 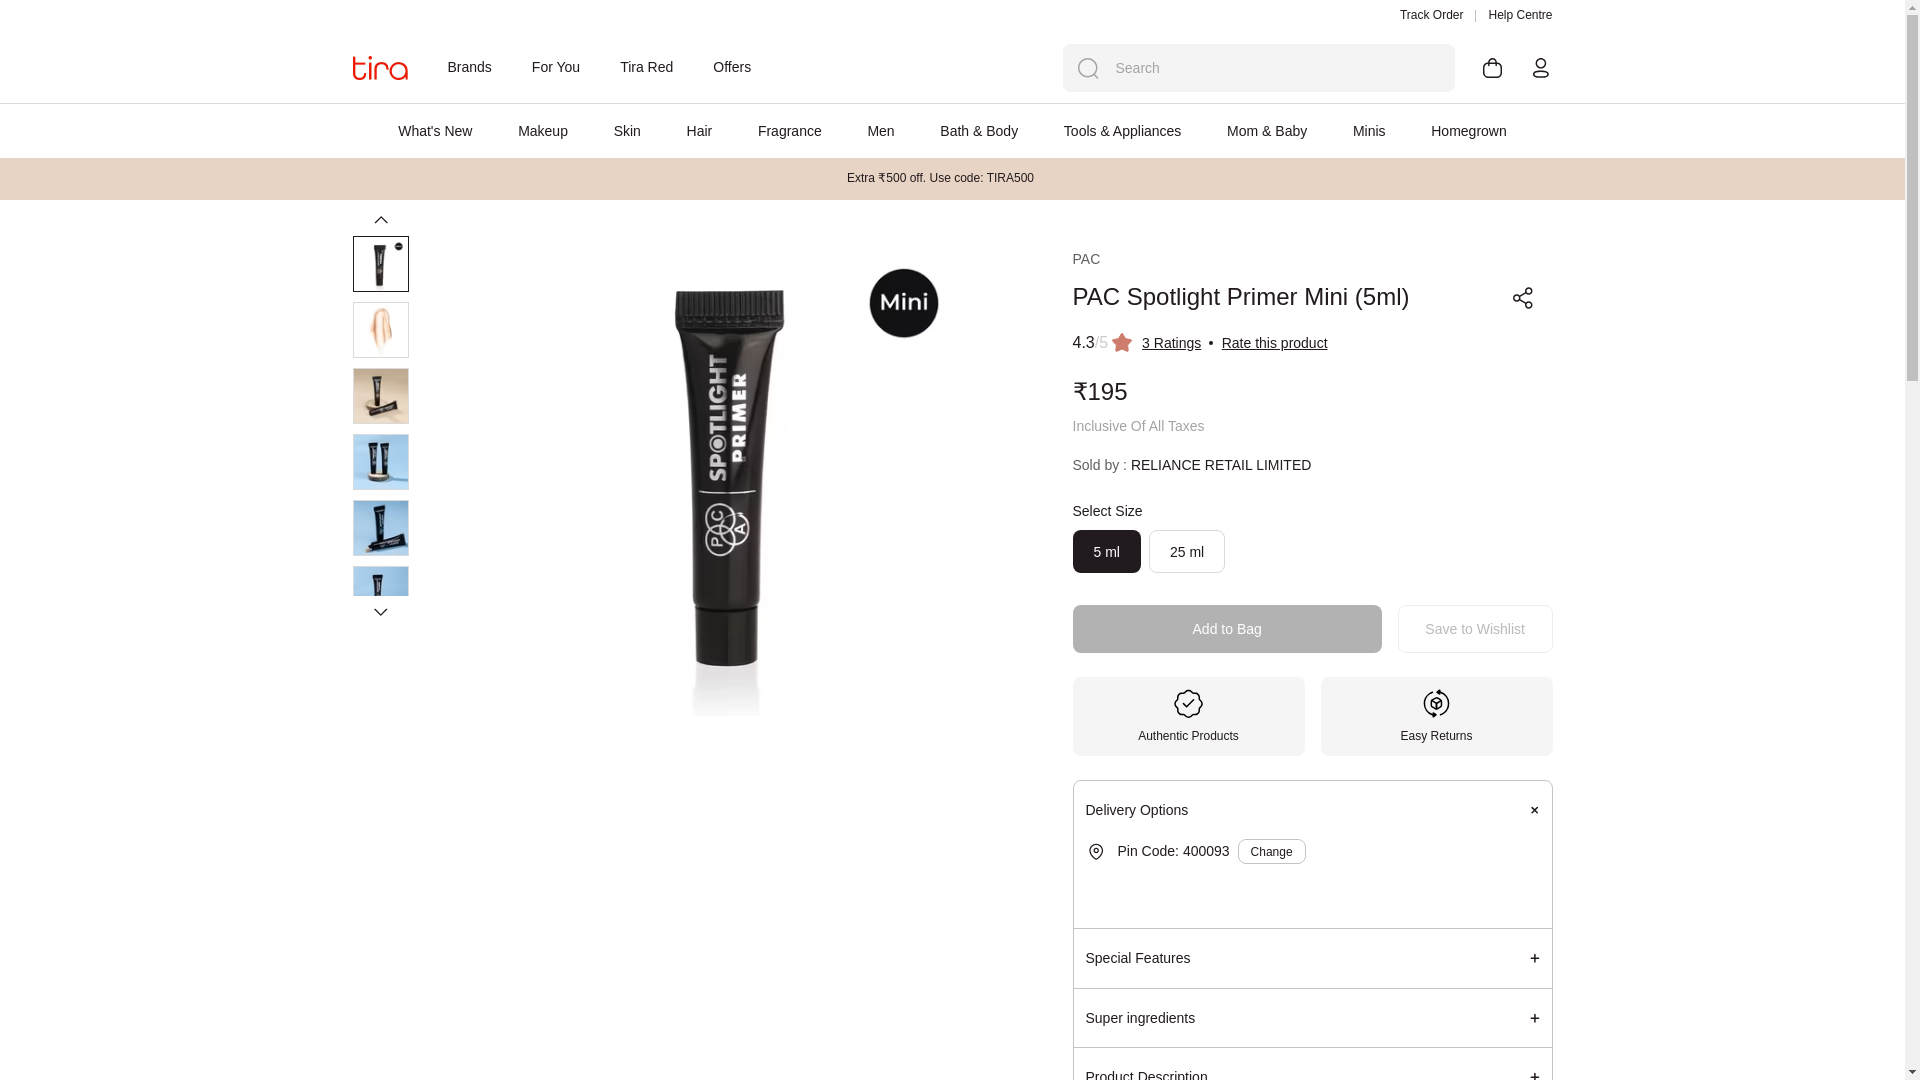 What do you see at coordinates (434, 130) in the screenshot?
I see `What's New` at bounding box center [434, 130].